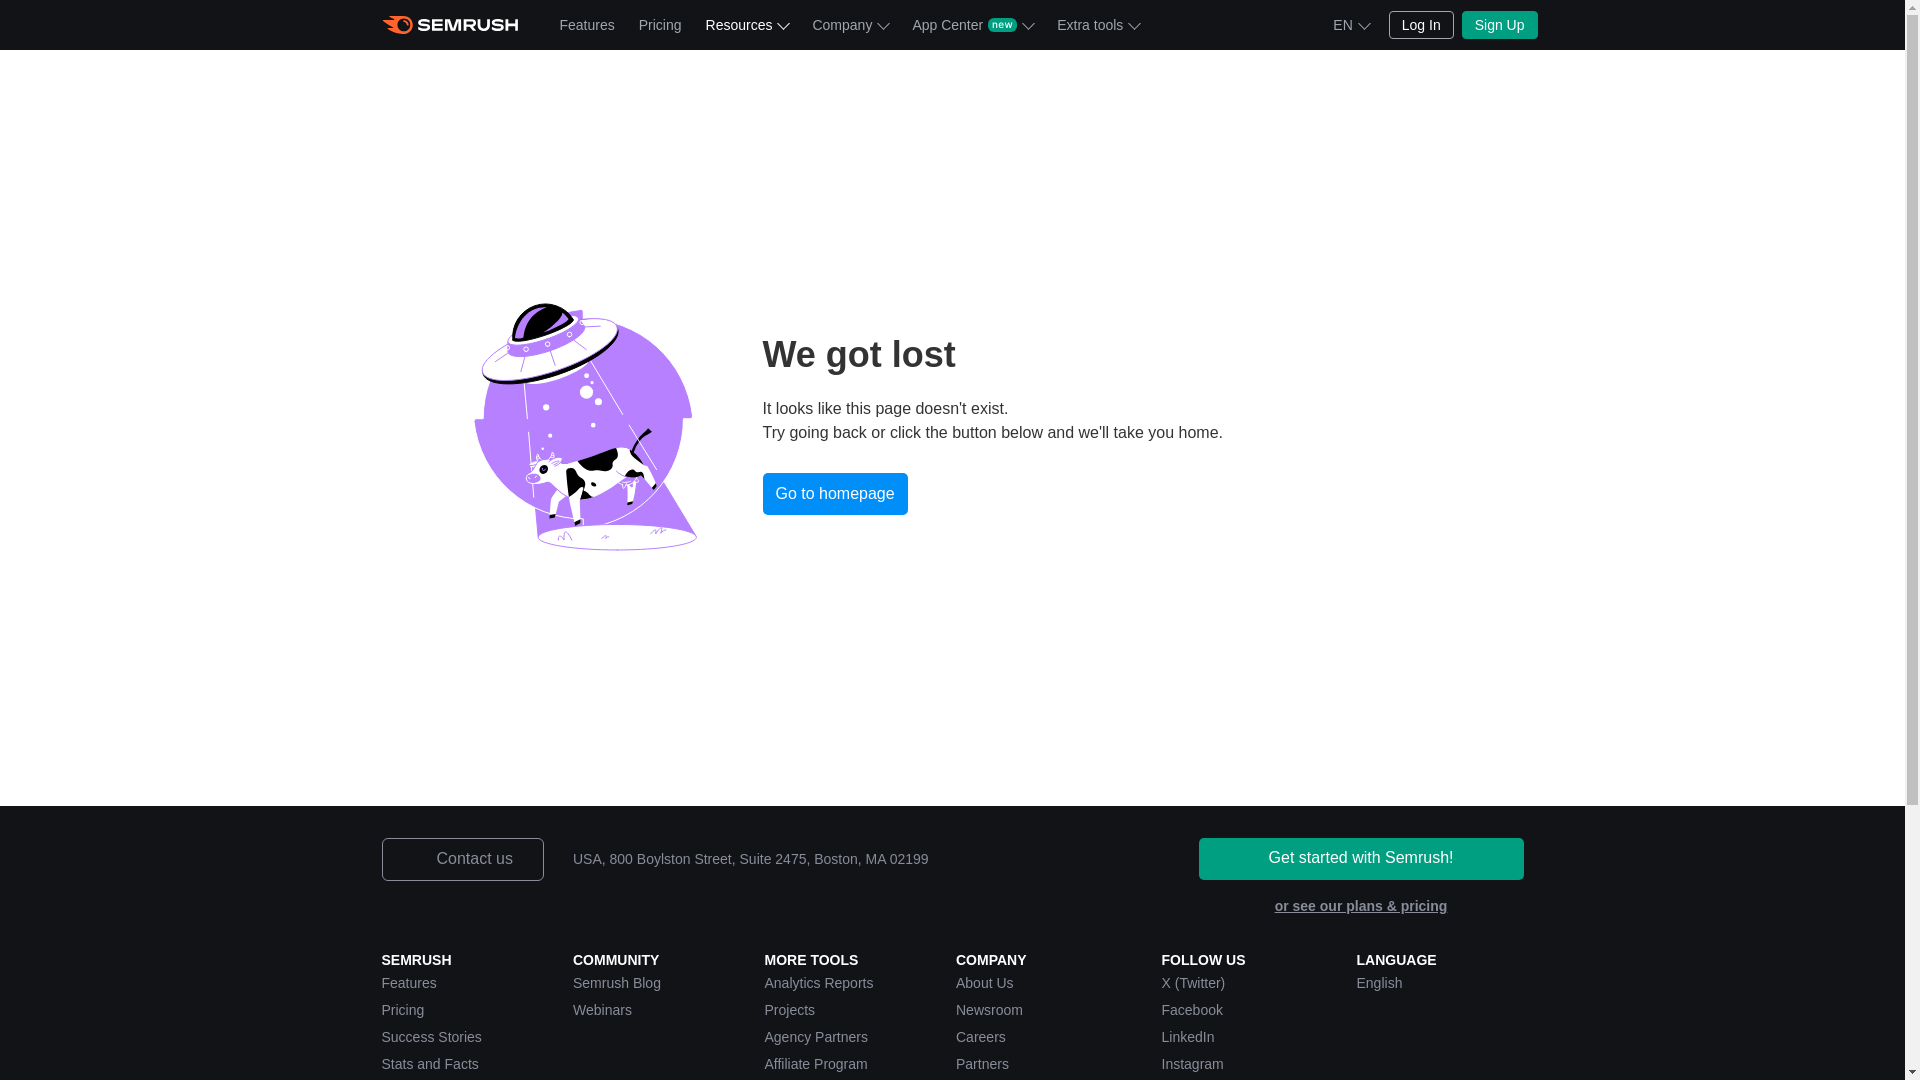 This screenshot has height=1080, width=1920. Describe the element at coordinates (972, 24) in the screenshot. I see `App Center` at that location.